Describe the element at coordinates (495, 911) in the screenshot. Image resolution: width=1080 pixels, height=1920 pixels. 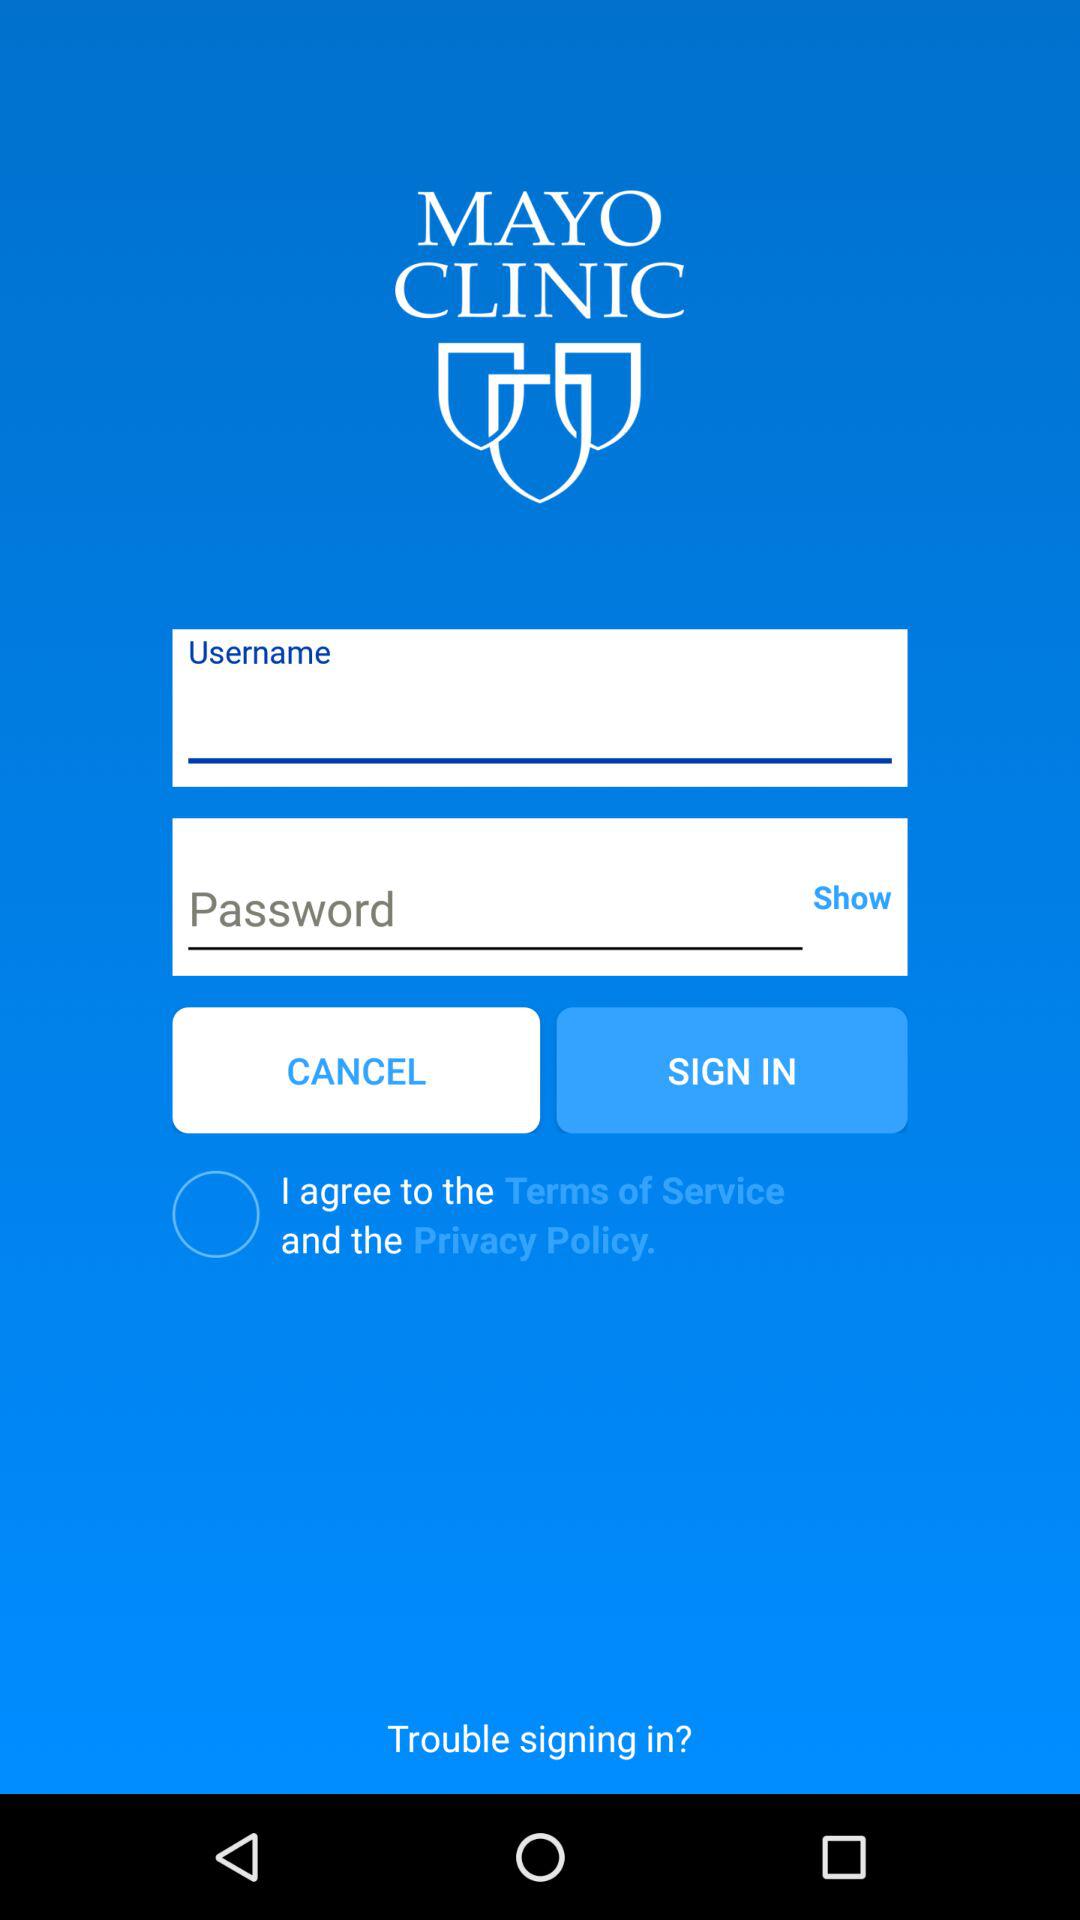
I see `password` at that location.